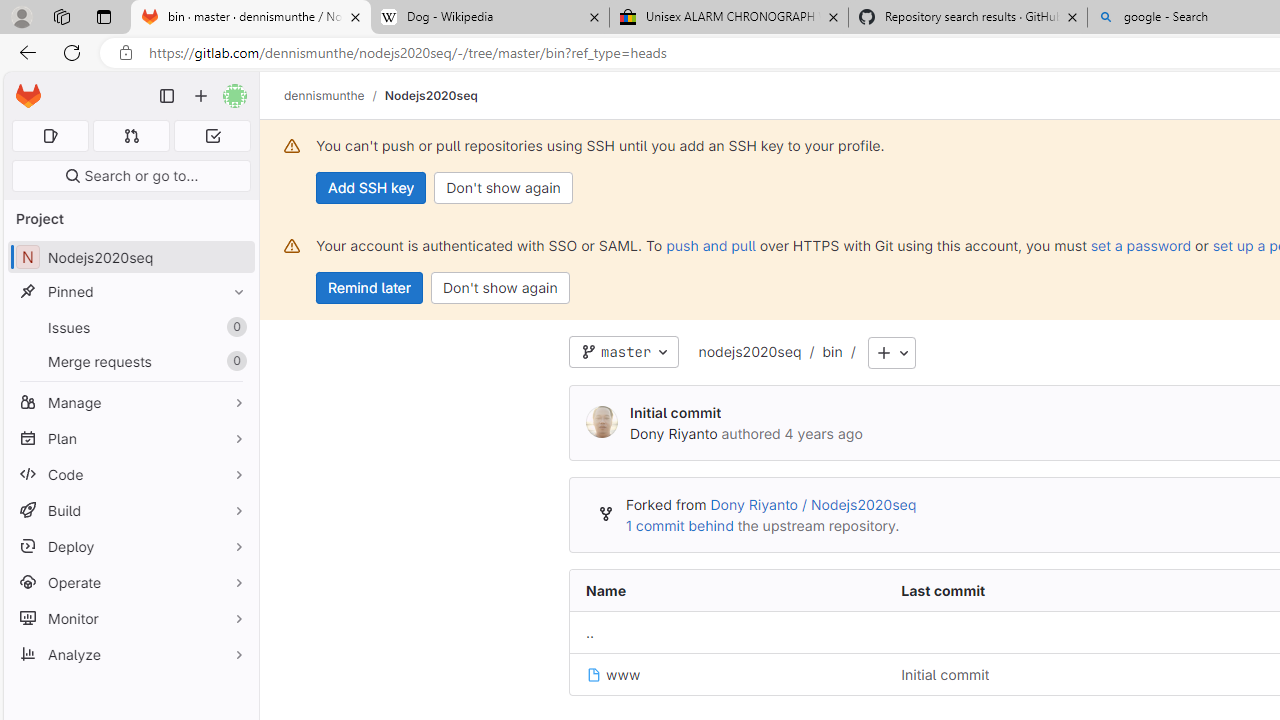  Describe the element at coordinates (822, 353) in the screenshot. I see `/bin` at that location.